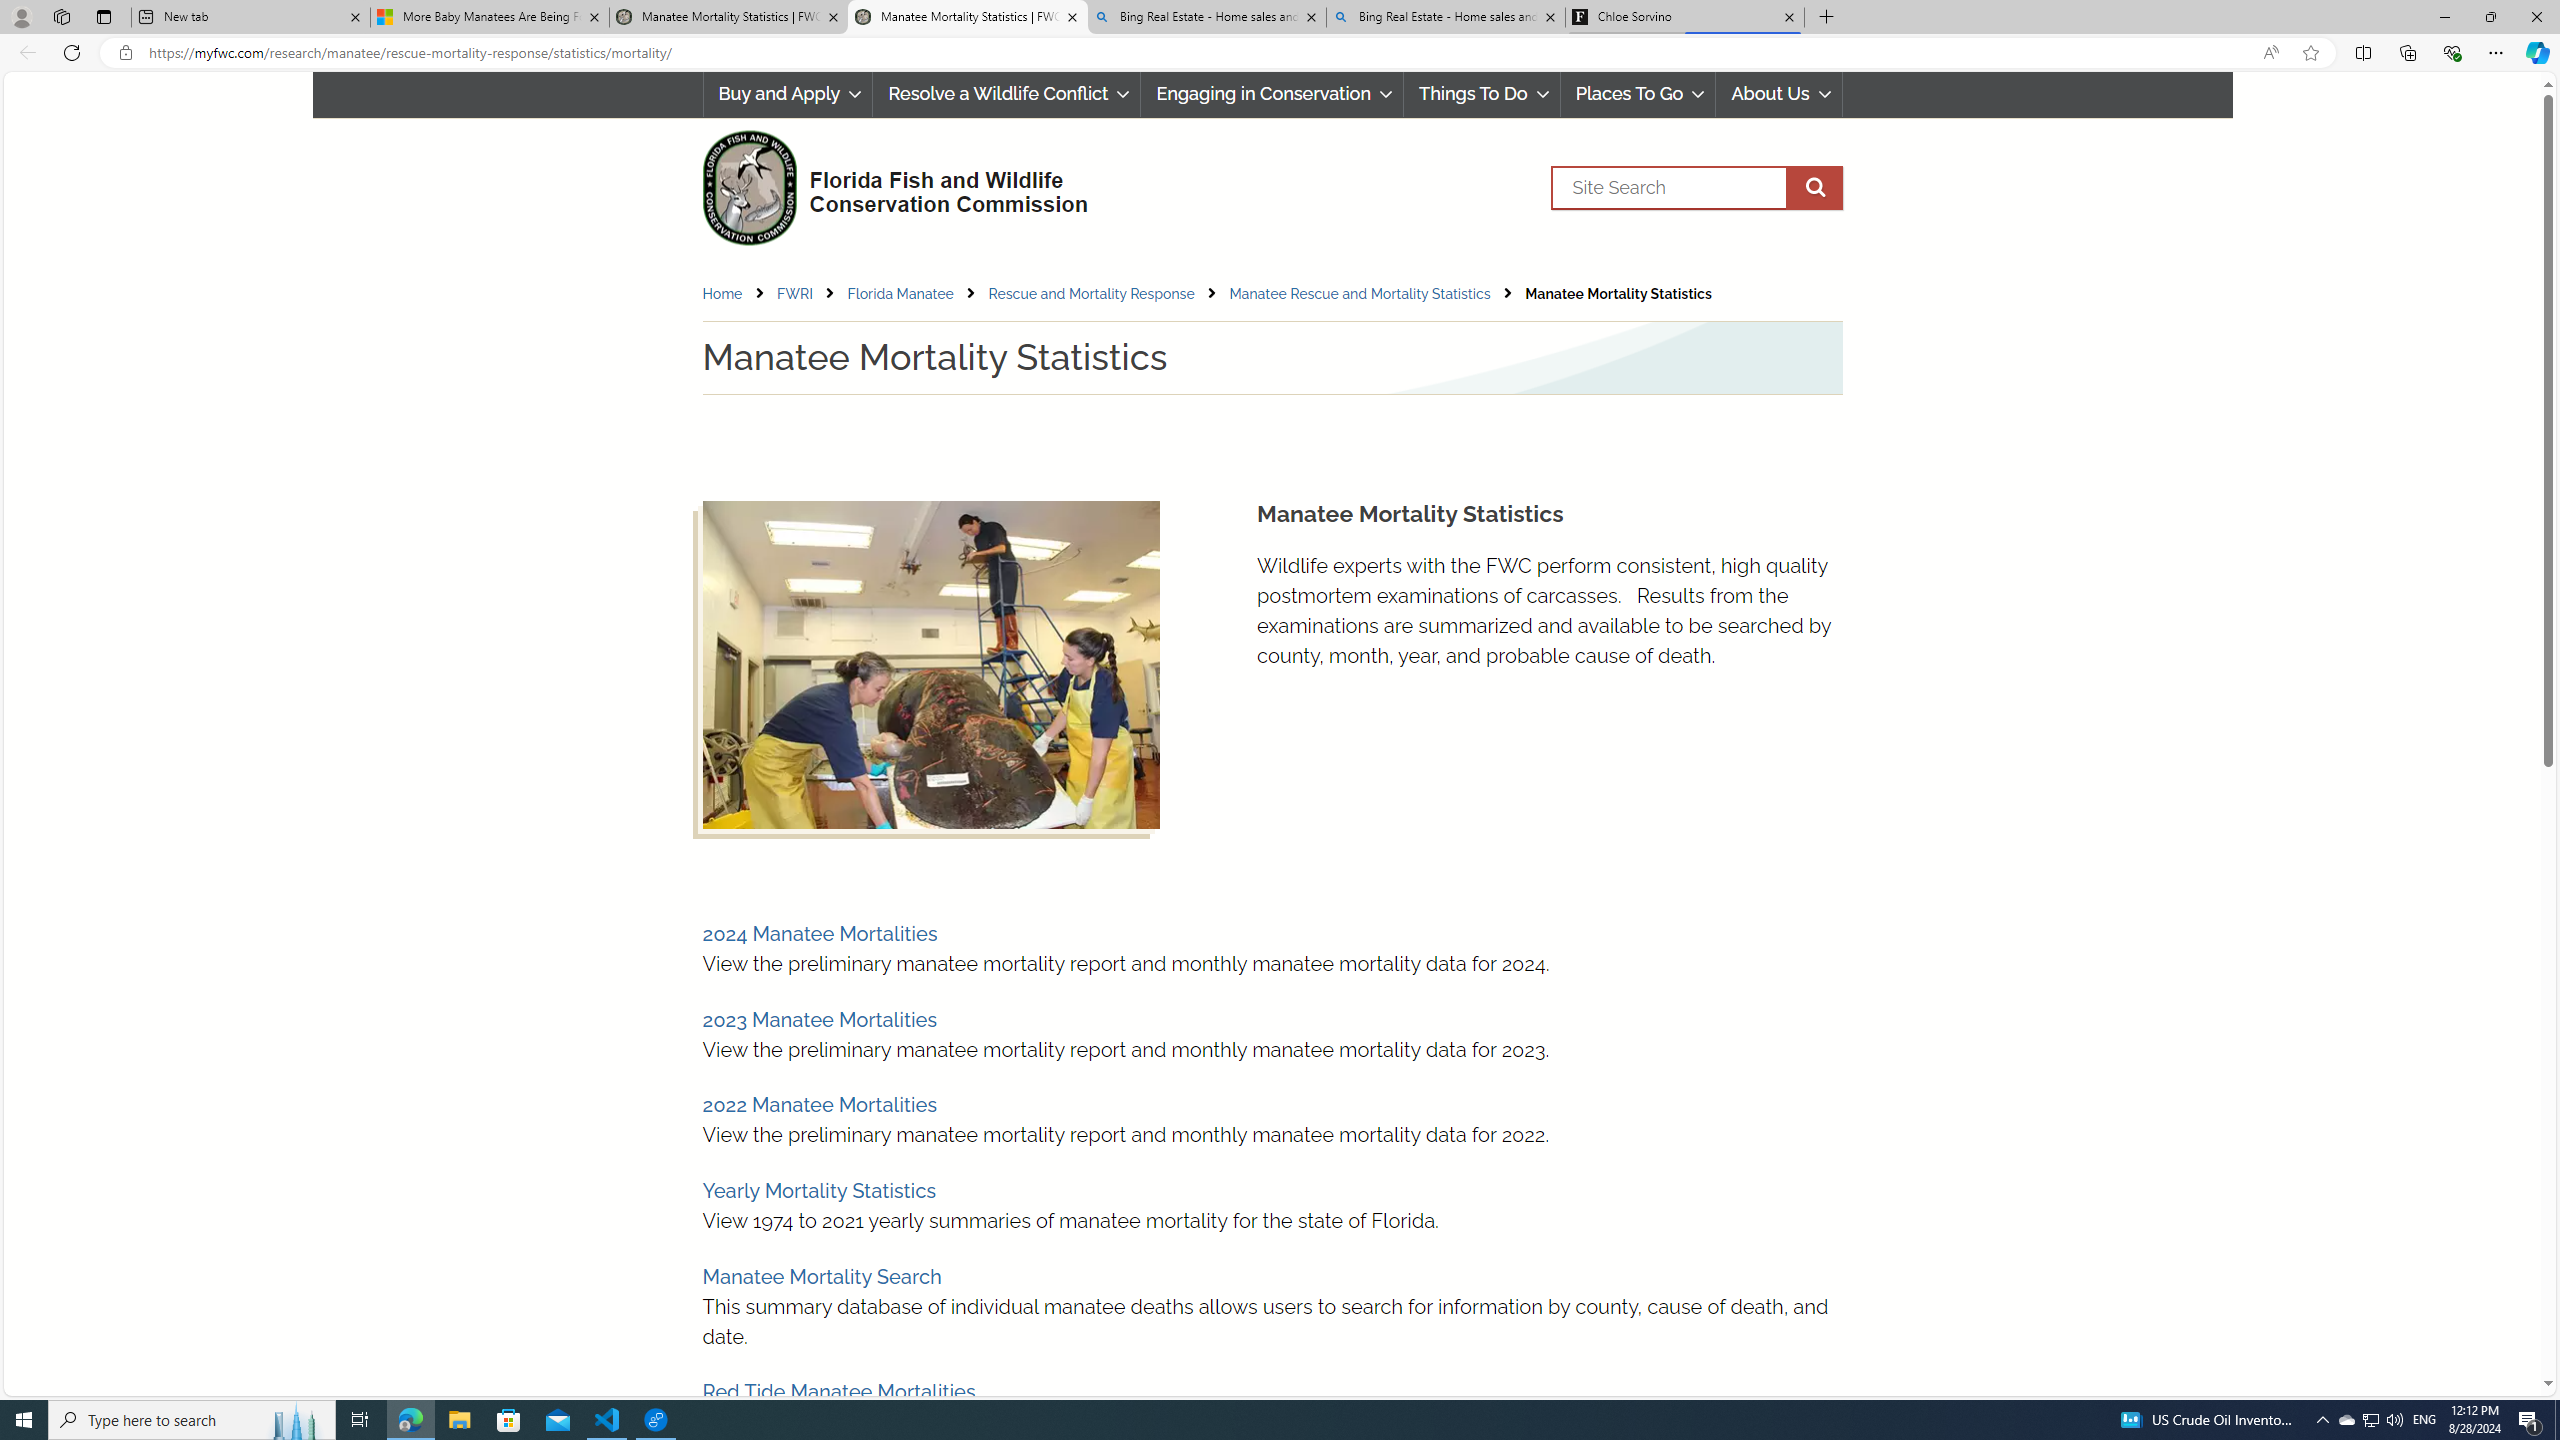 This screenshot has height=1440, width=2560. Describe the element at coordinates (796, 294) in the screenshot. I see `FWRI` at that location.